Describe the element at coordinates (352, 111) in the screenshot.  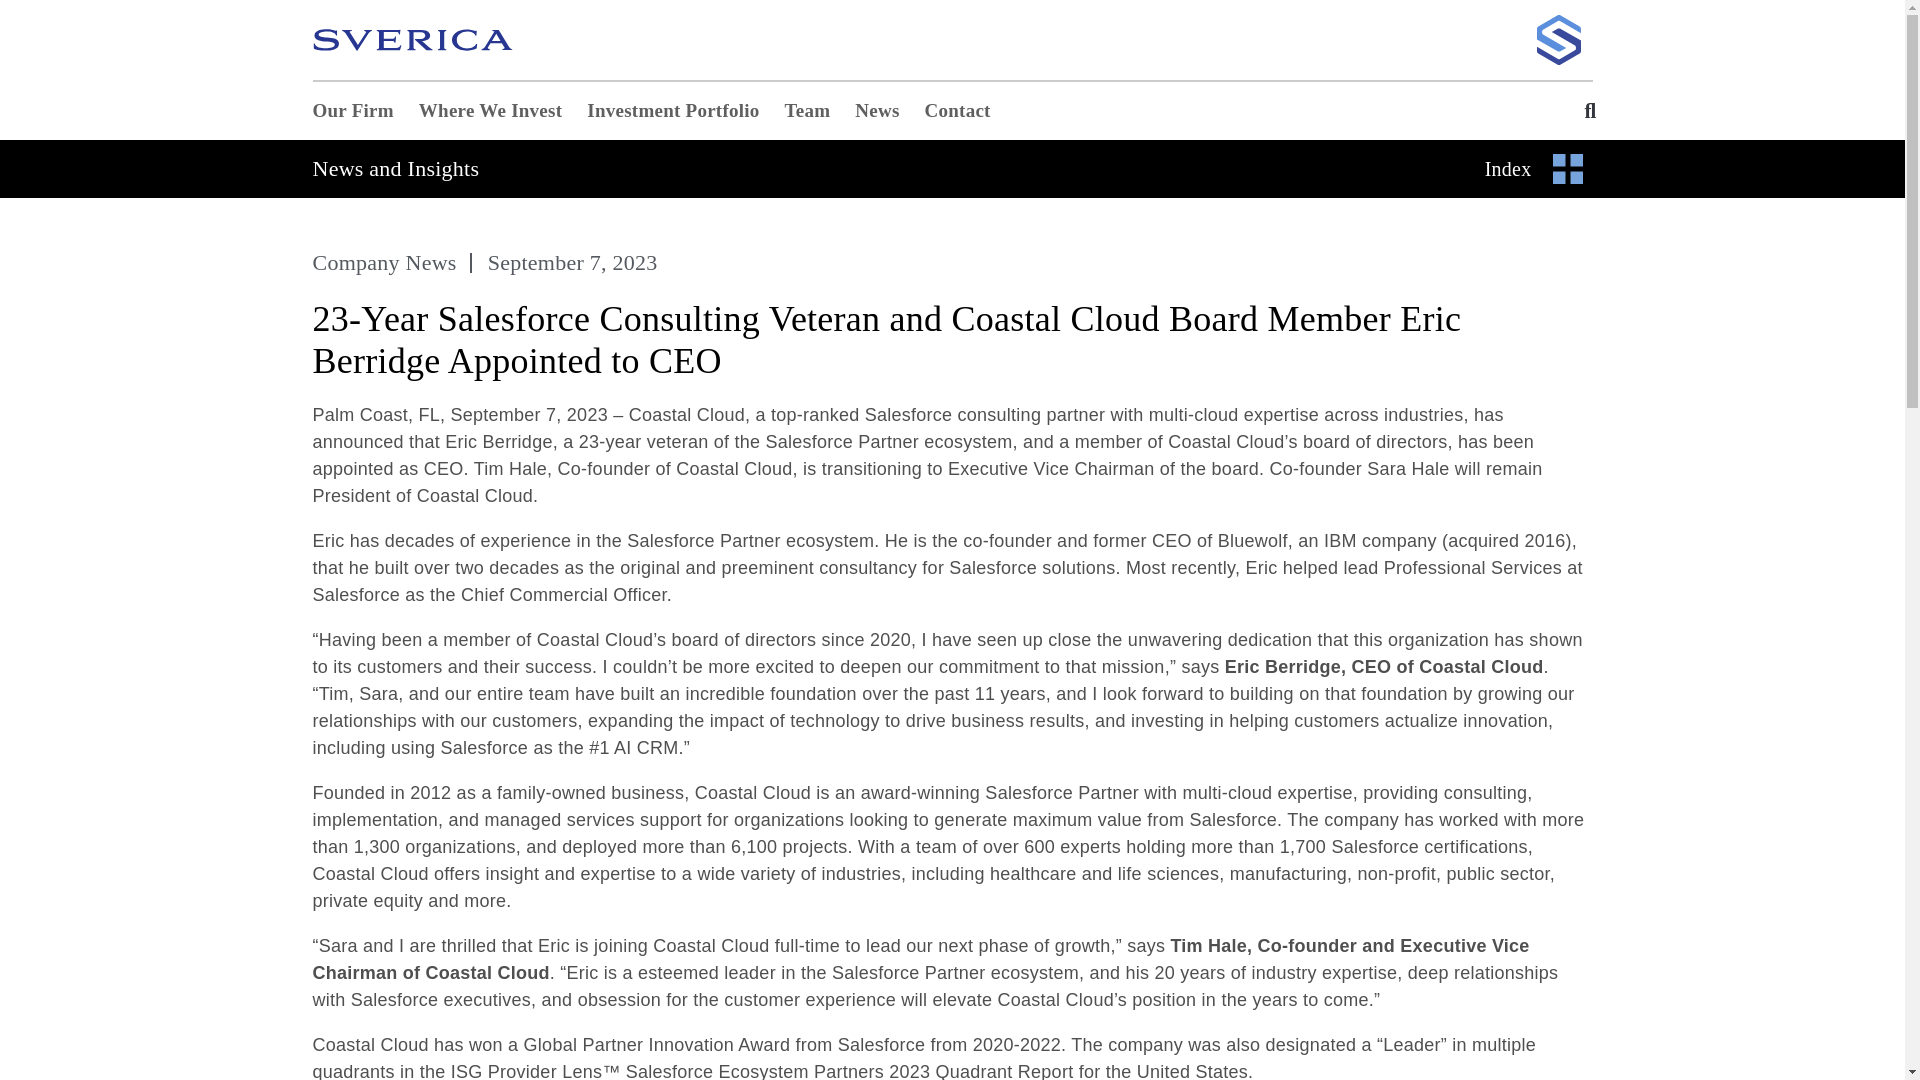
I see `Our Firm` at that location.